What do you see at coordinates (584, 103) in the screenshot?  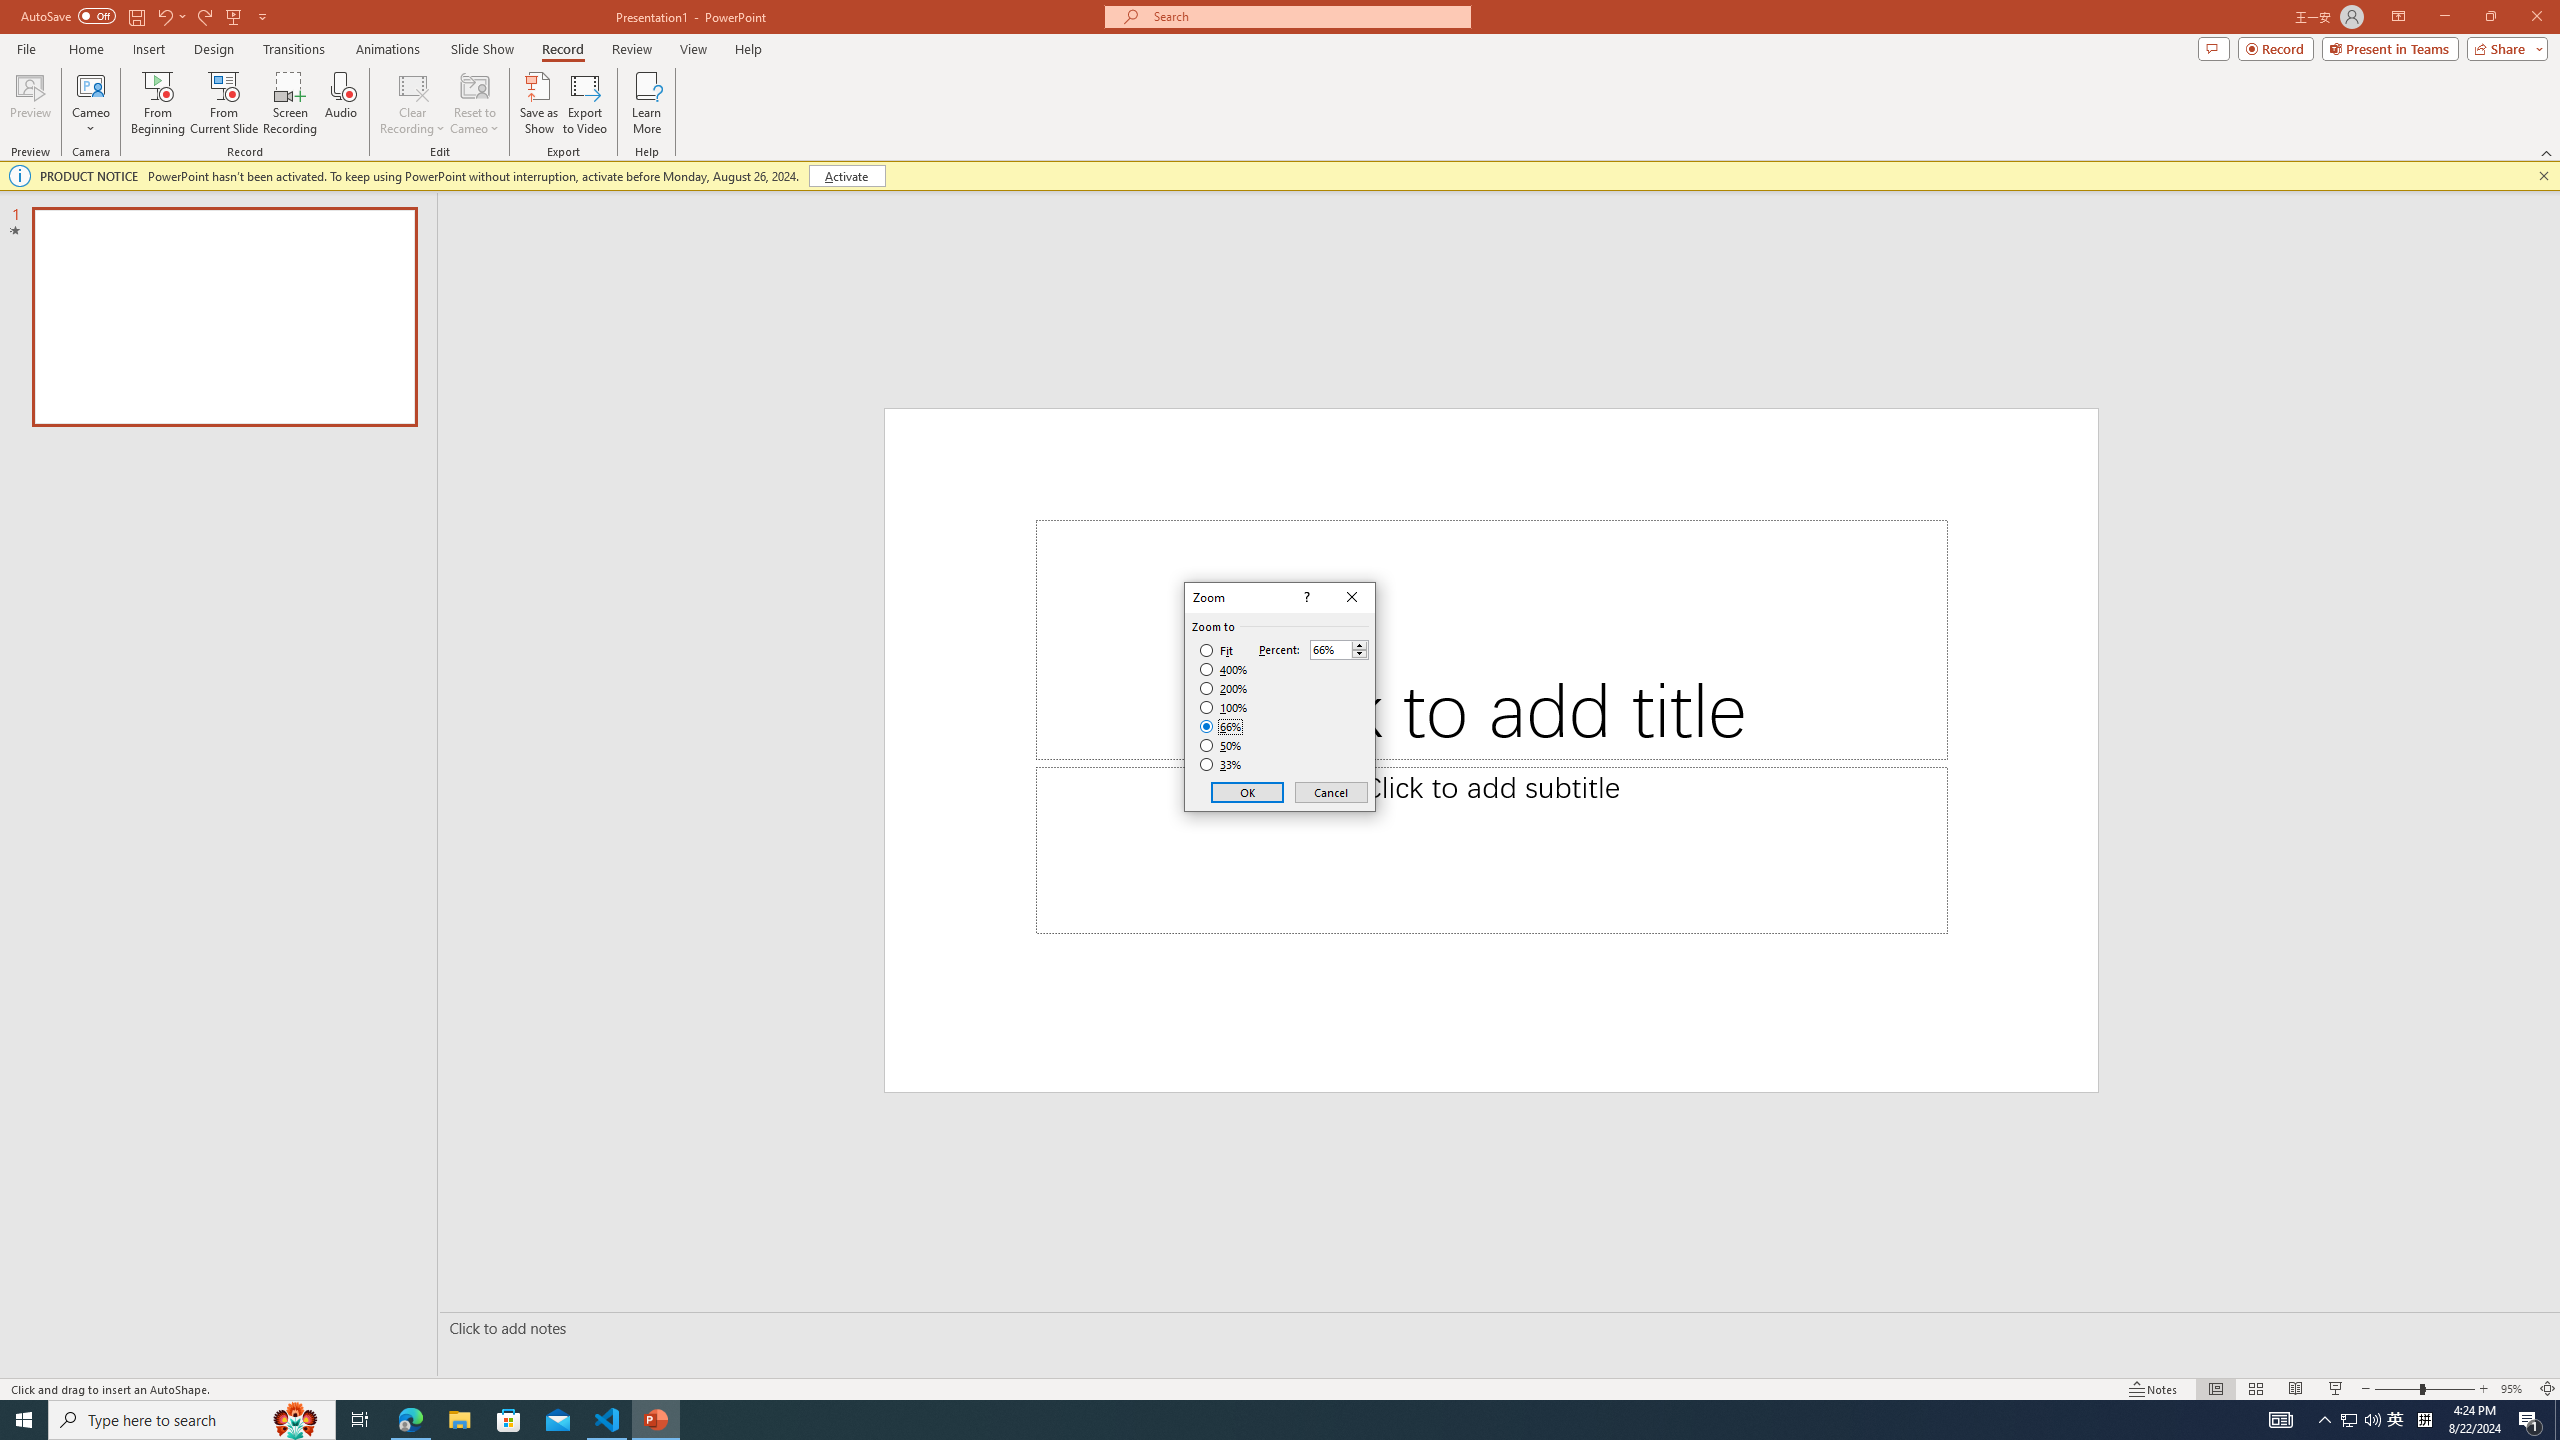 I see `Export to Video` at bounding box center [584, 103].